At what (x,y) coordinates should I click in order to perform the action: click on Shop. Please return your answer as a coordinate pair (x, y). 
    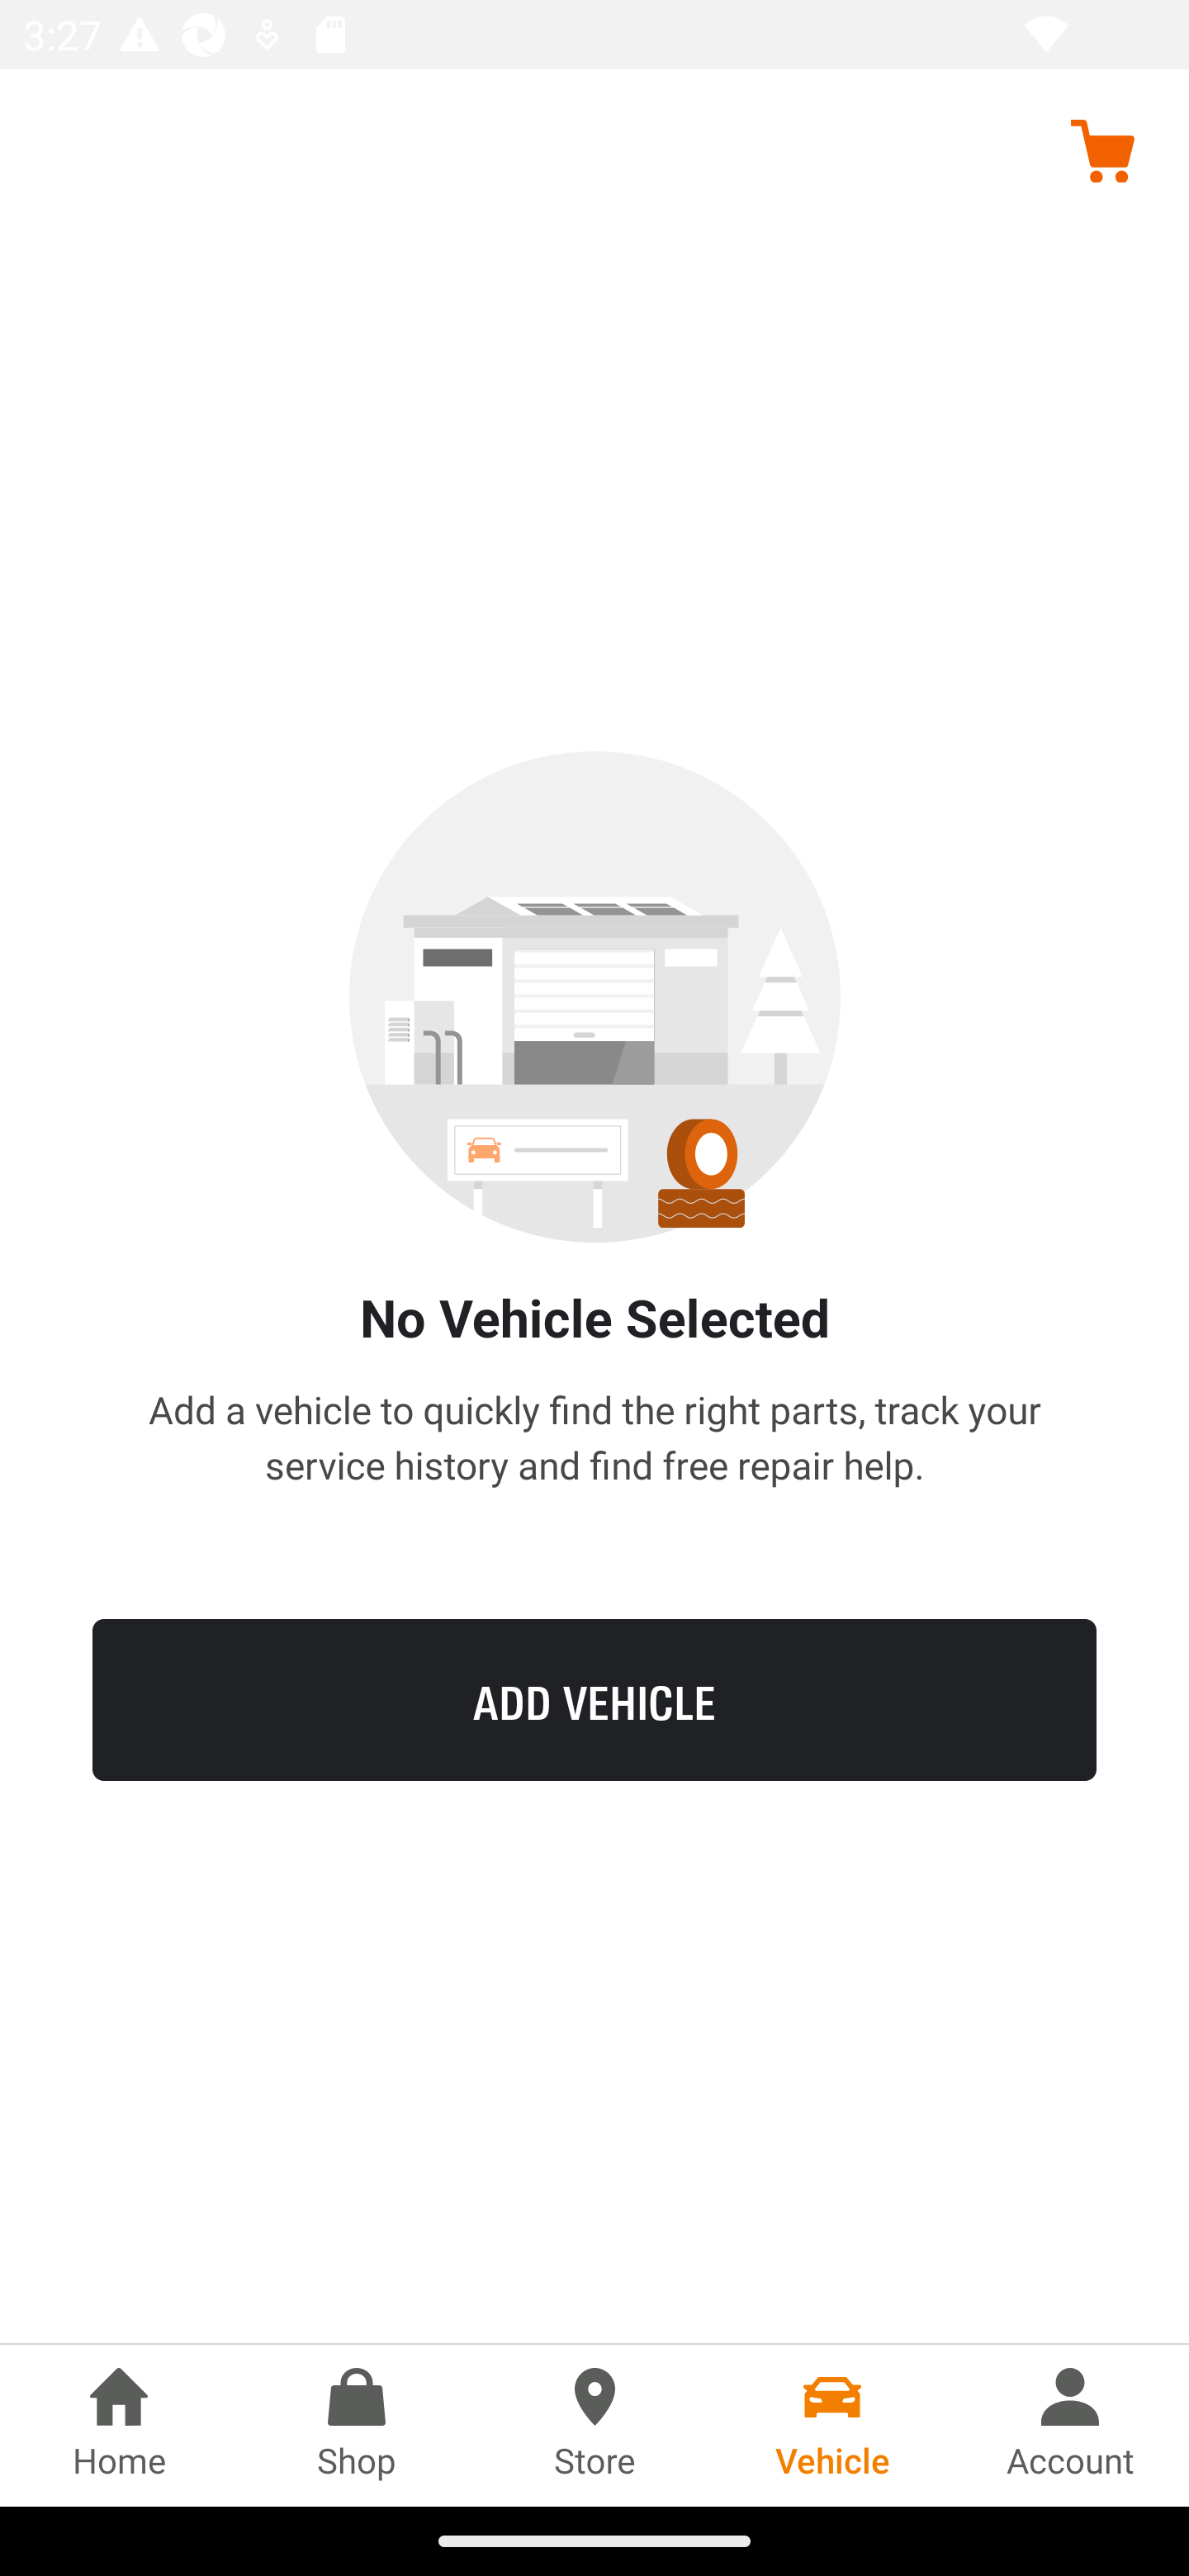
    Looking at the image, I should click on (357, 2425).